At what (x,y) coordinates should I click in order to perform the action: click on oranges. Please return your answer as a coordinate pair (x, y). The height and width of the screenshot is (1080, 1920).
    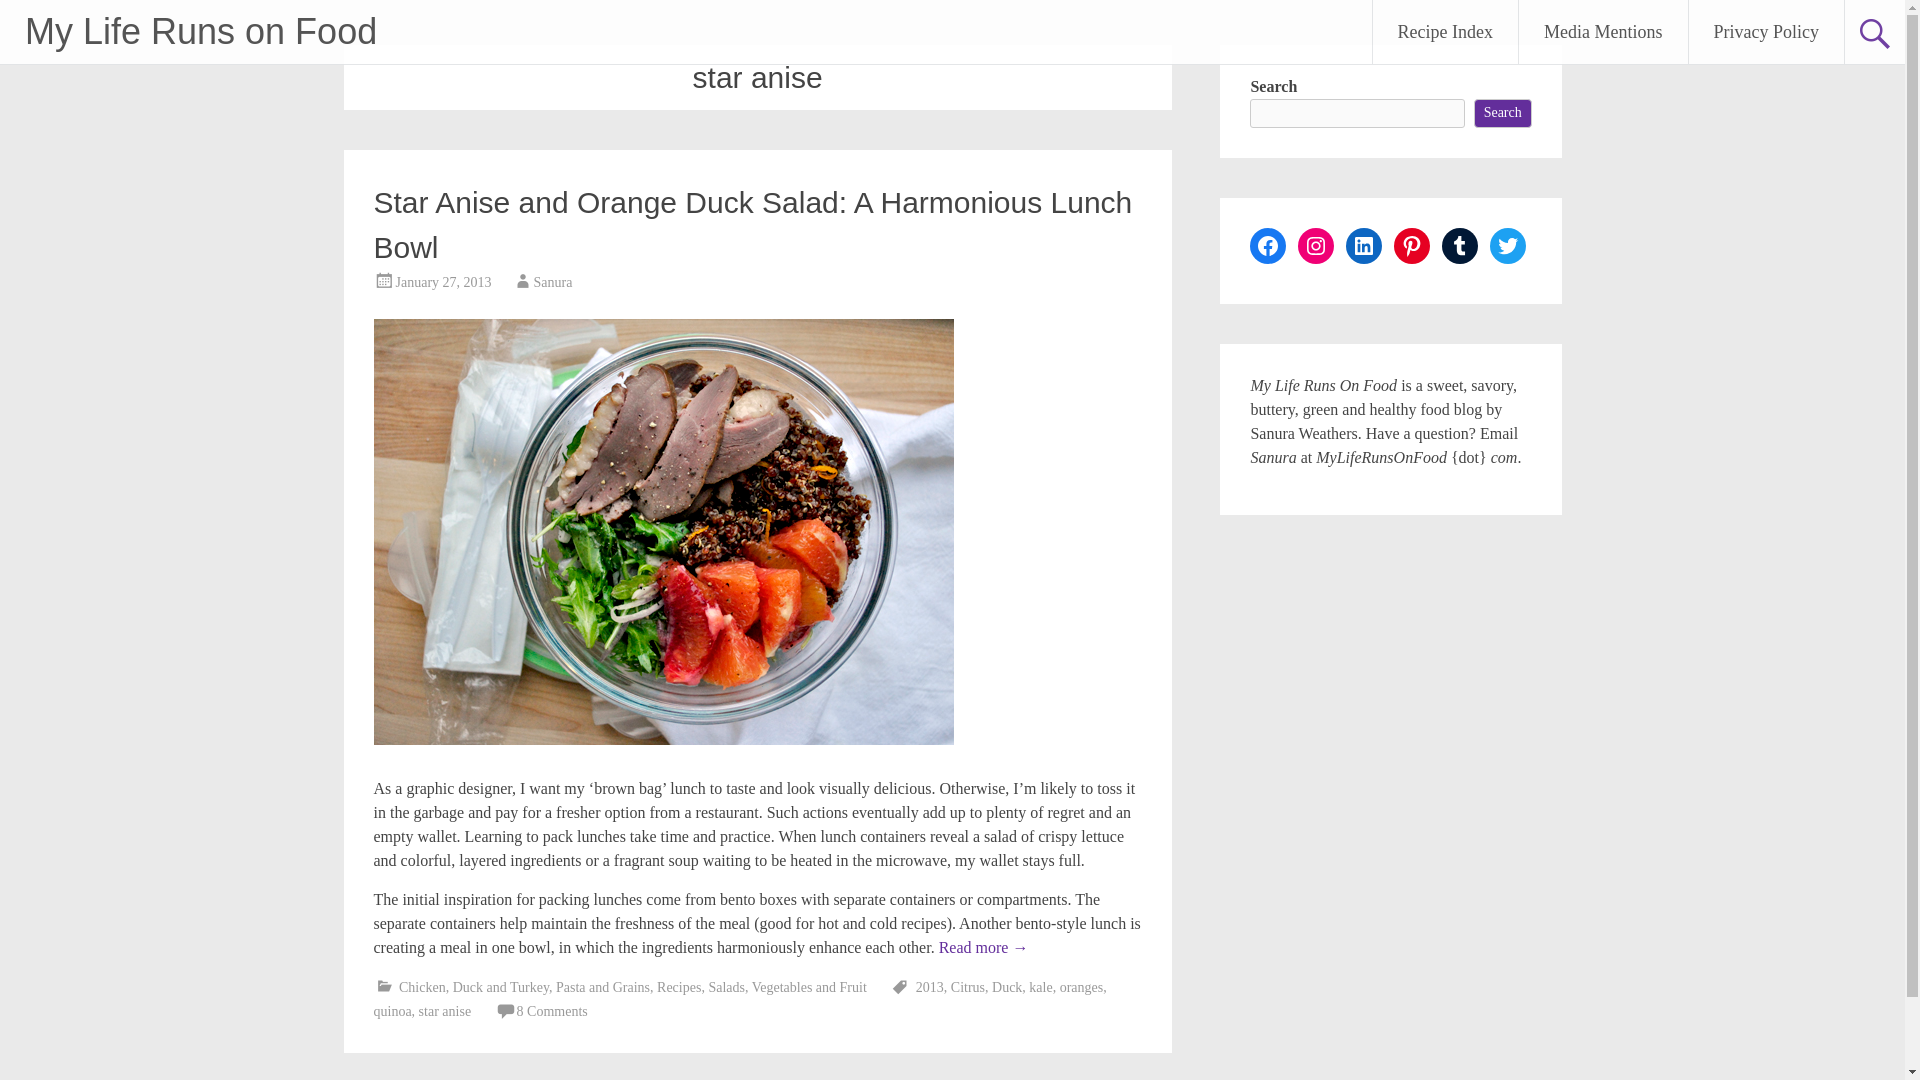
    Looking at the image, I should click on (1082, 986).